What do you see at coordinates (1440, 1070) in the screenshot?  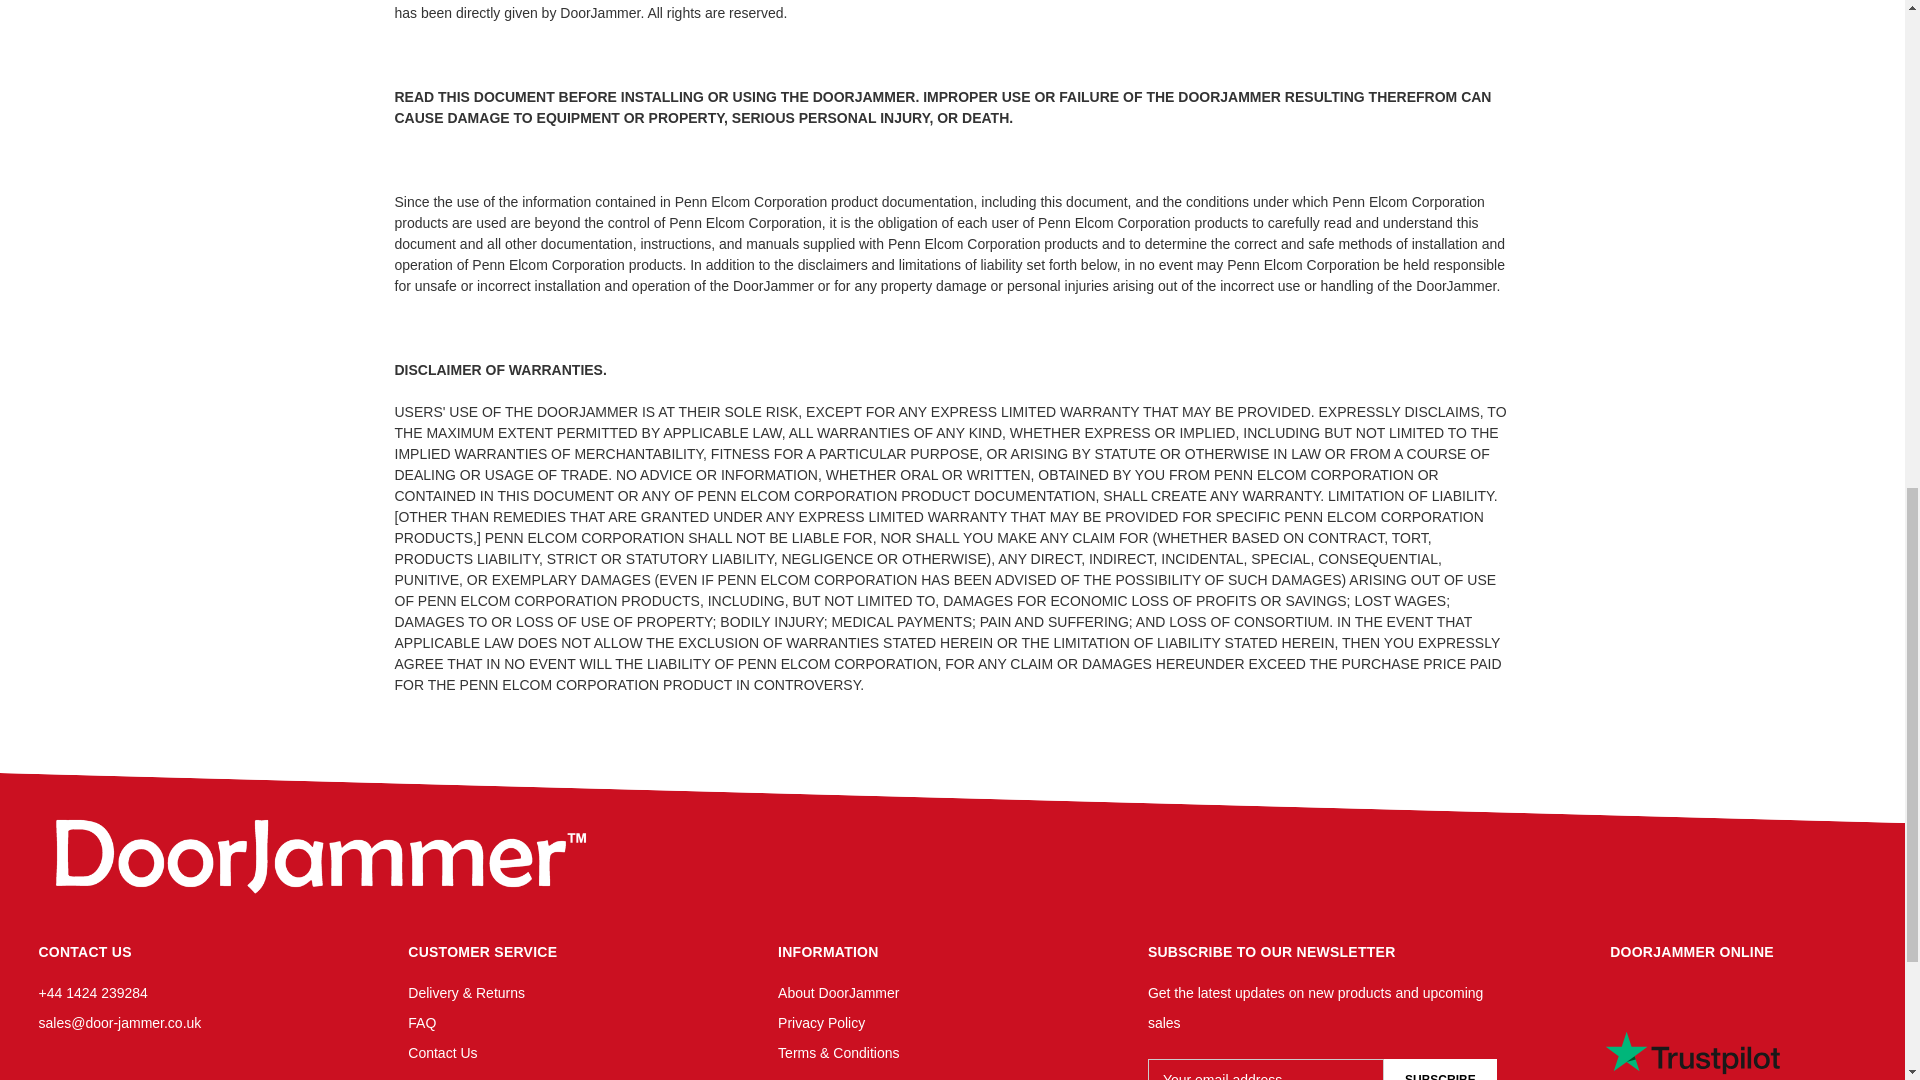 I see `Subscribe` at bounding box center [1440, 1070].